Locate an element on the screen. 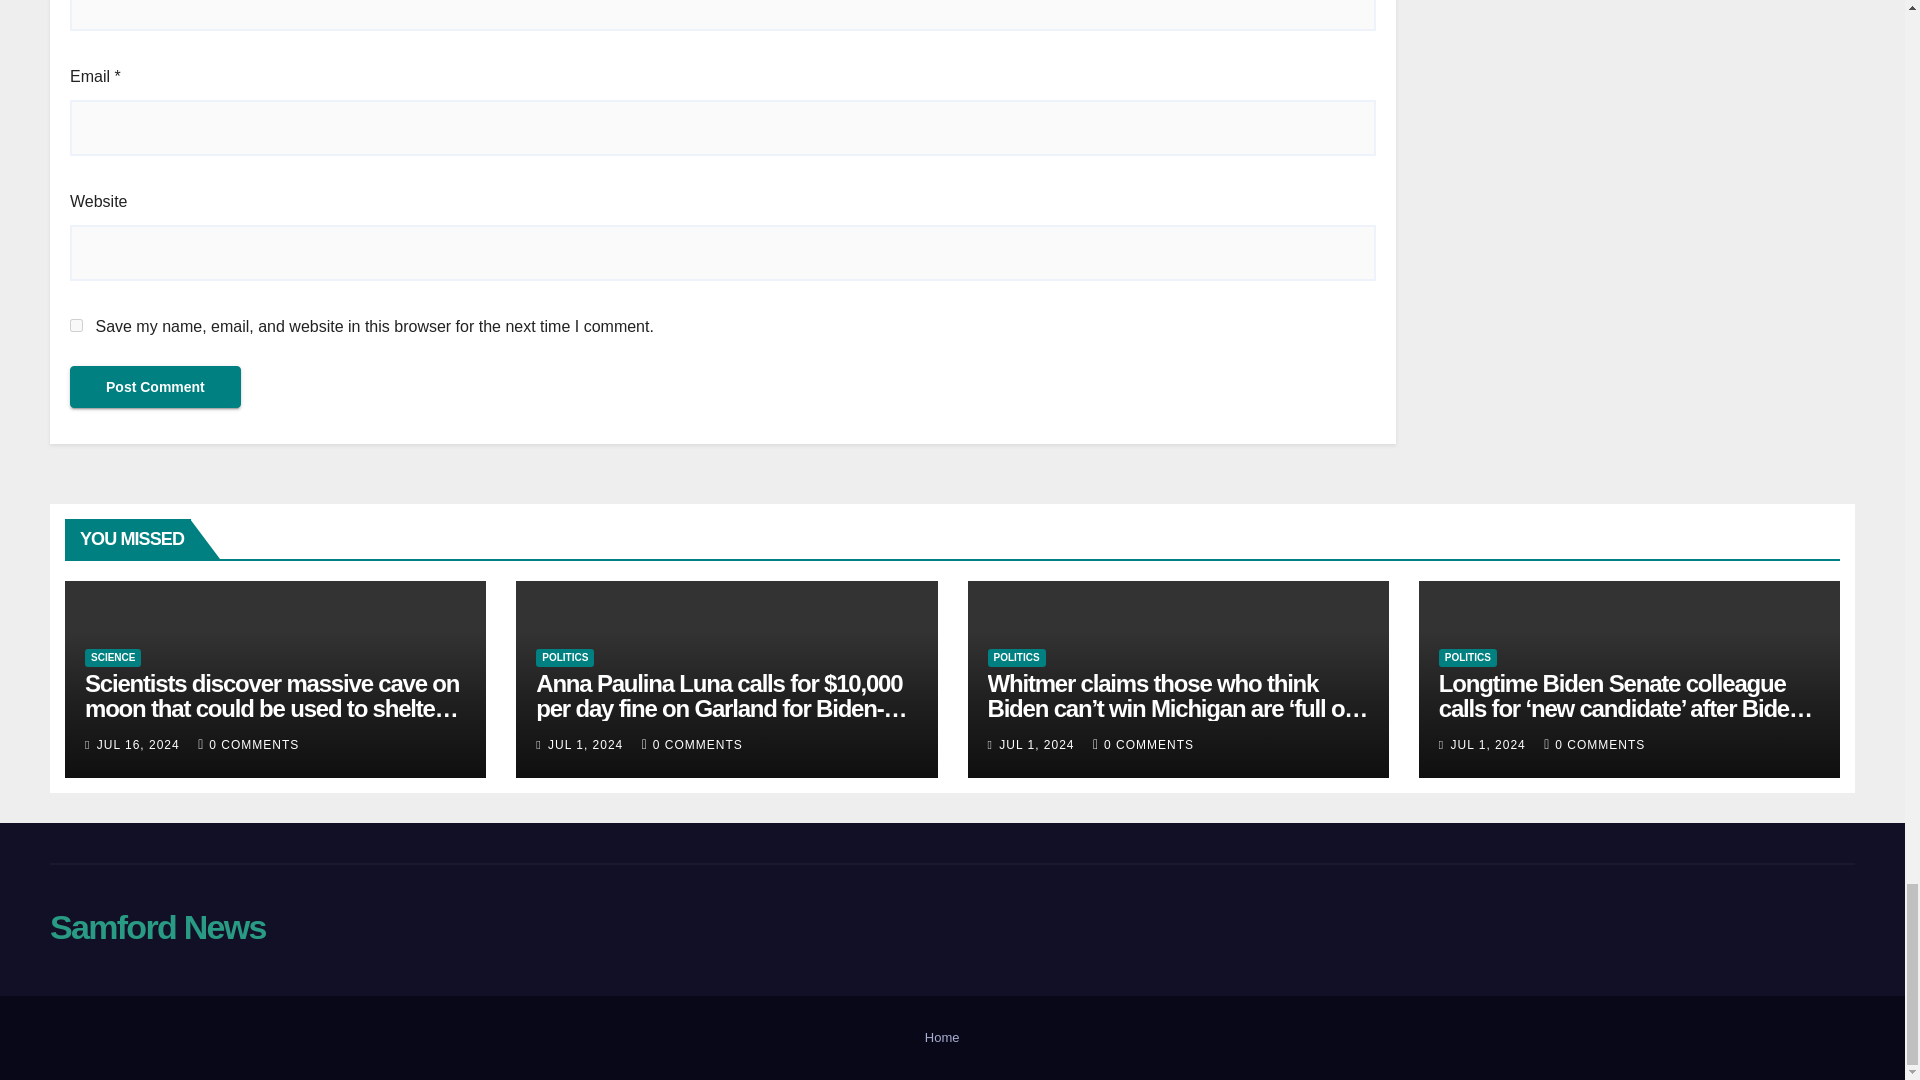 The width and height of the screenshot is (1920, 1080). Post Comment is located at coordinates (155, 387).